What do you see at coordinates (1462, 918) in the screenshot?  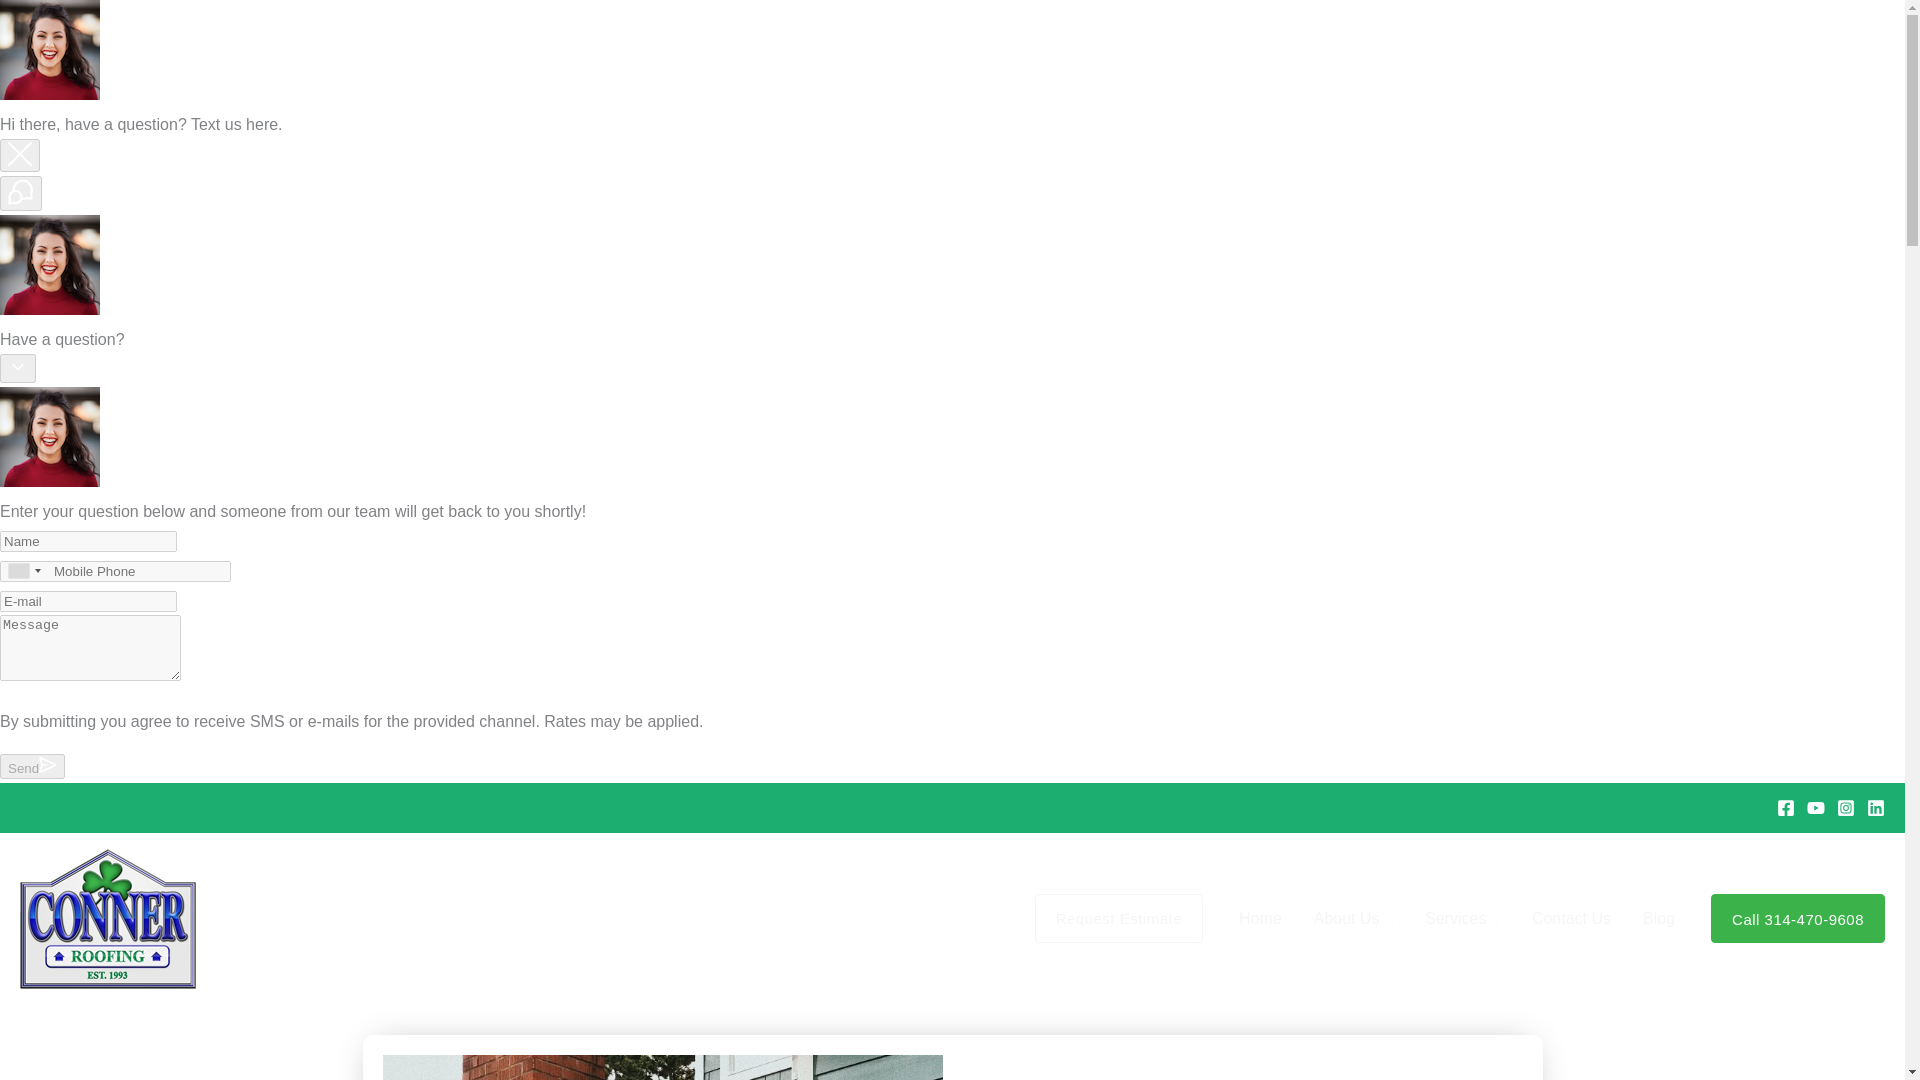 I see `Services` at bounding box center [1462, 918].